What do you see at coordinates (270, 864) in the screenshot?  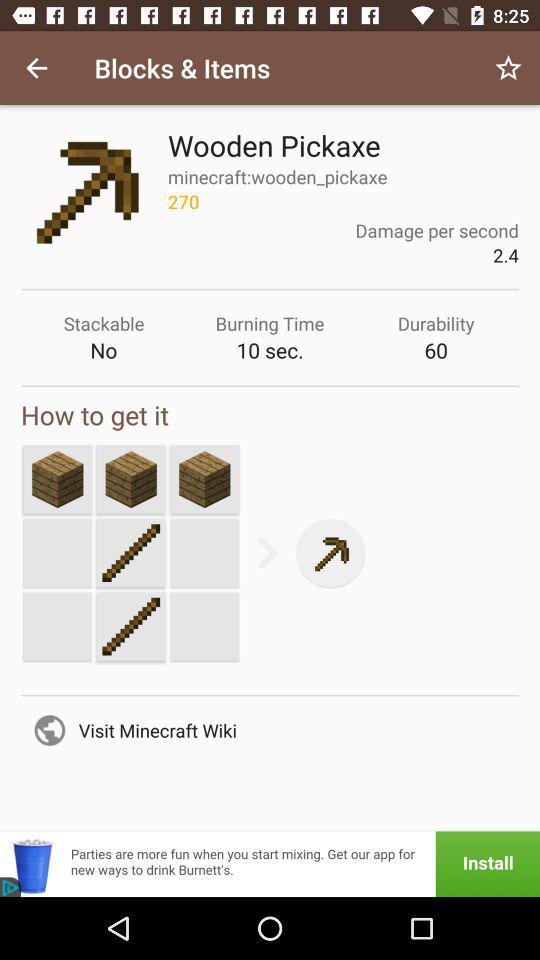 I see `install app` at bounding box center [270, 864].